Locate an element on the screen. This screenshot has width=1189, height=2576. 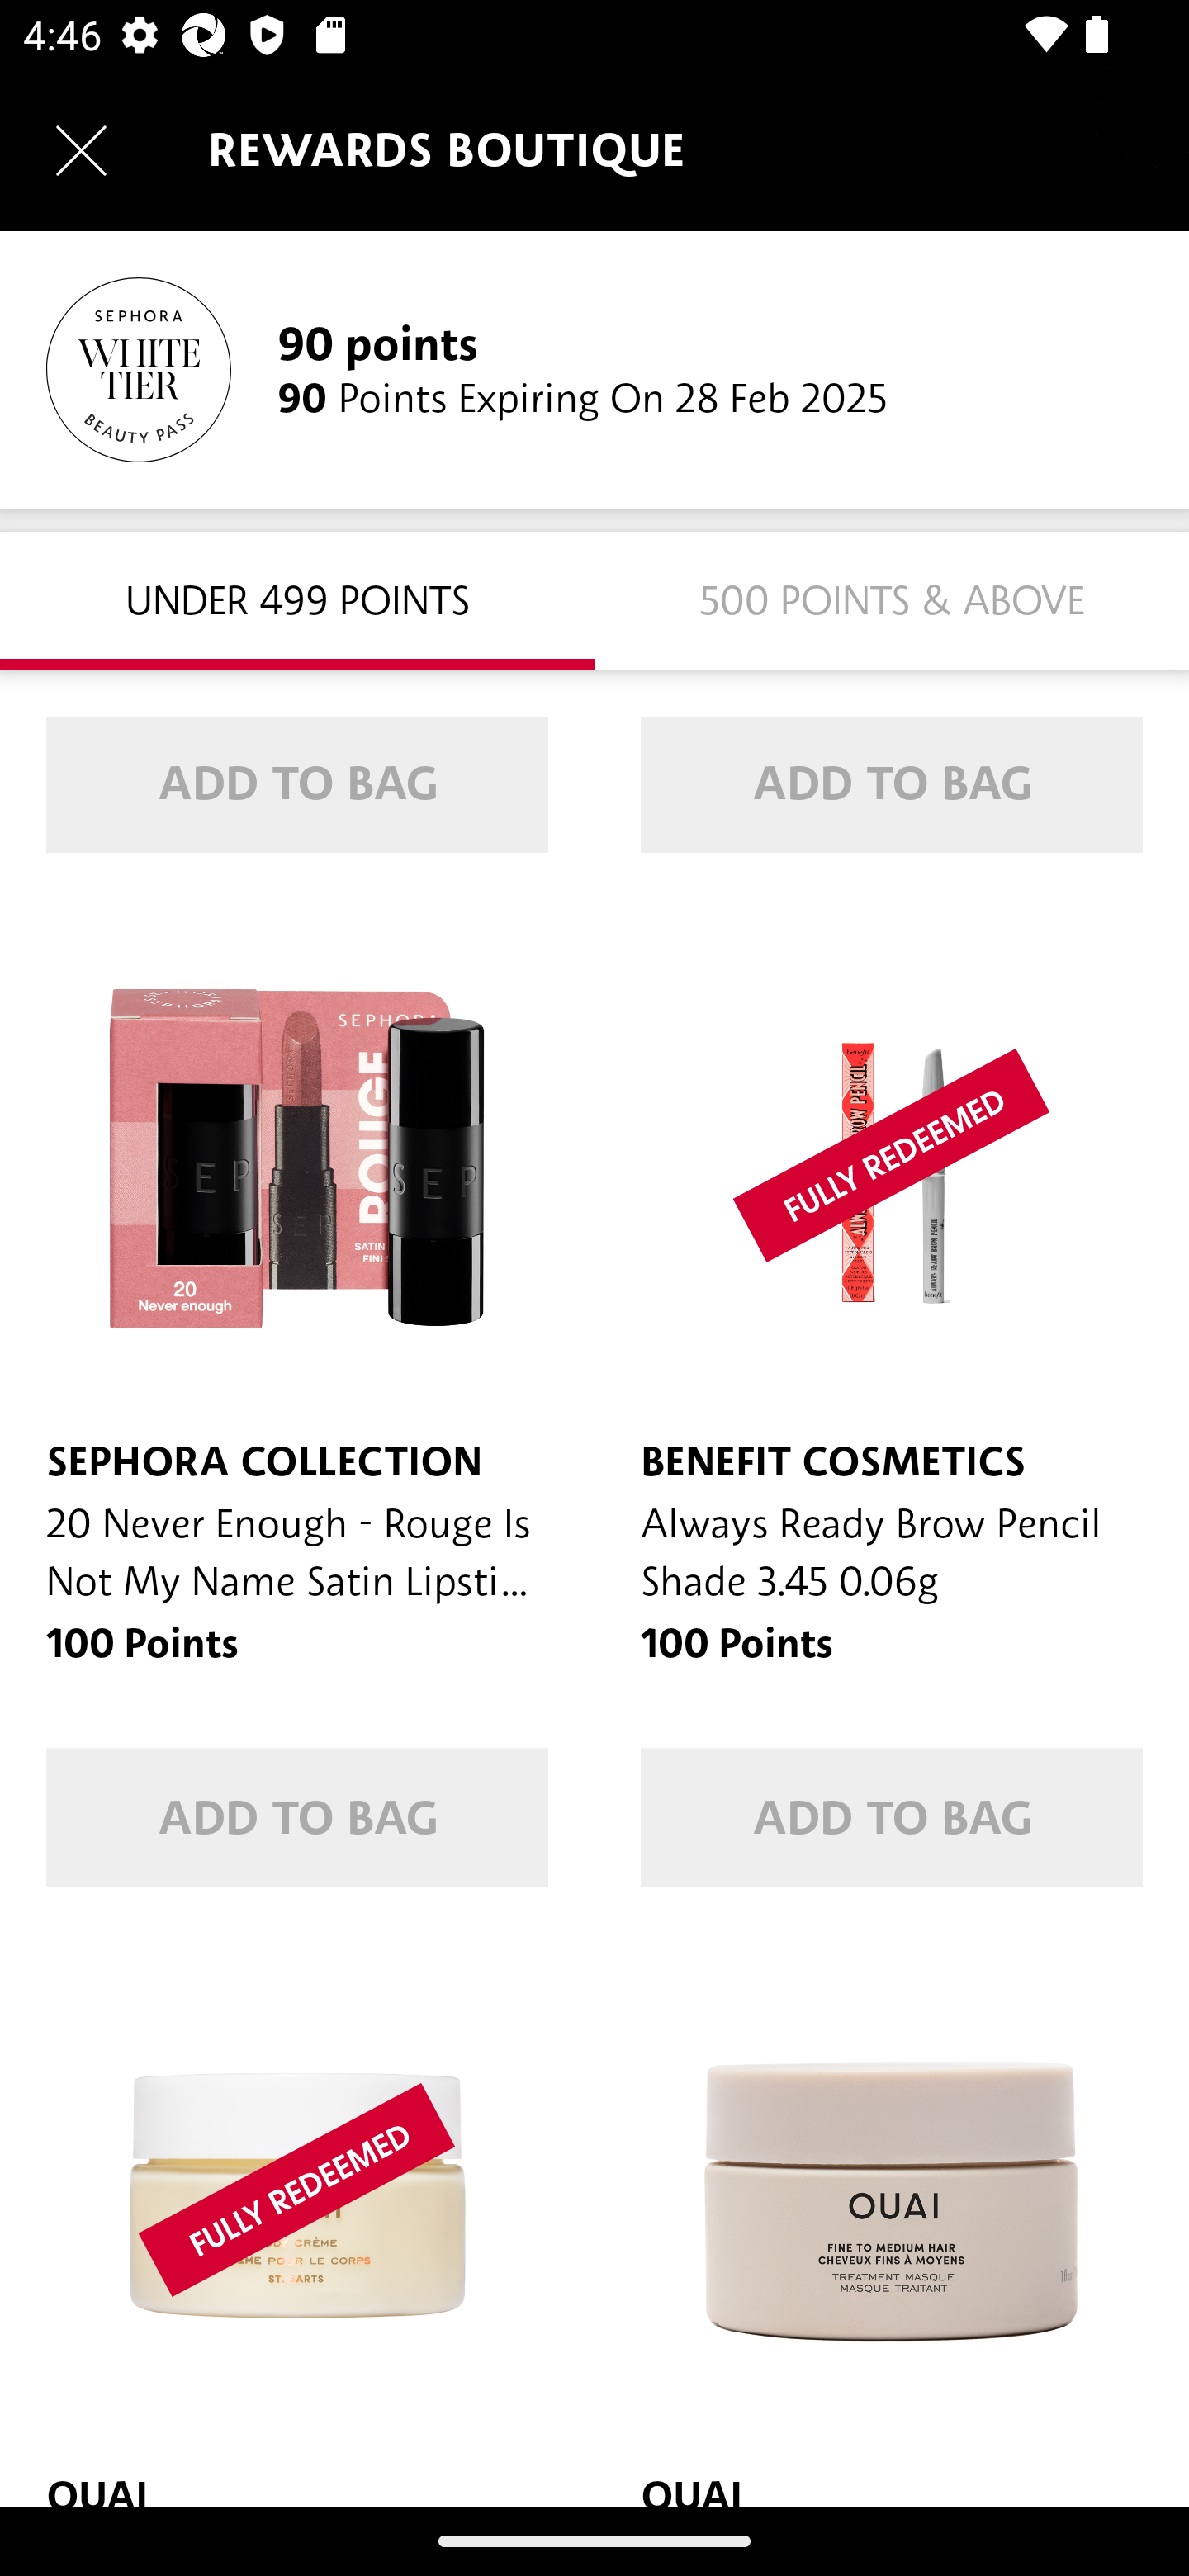
OUAI is located at coordinates (892, 2220).